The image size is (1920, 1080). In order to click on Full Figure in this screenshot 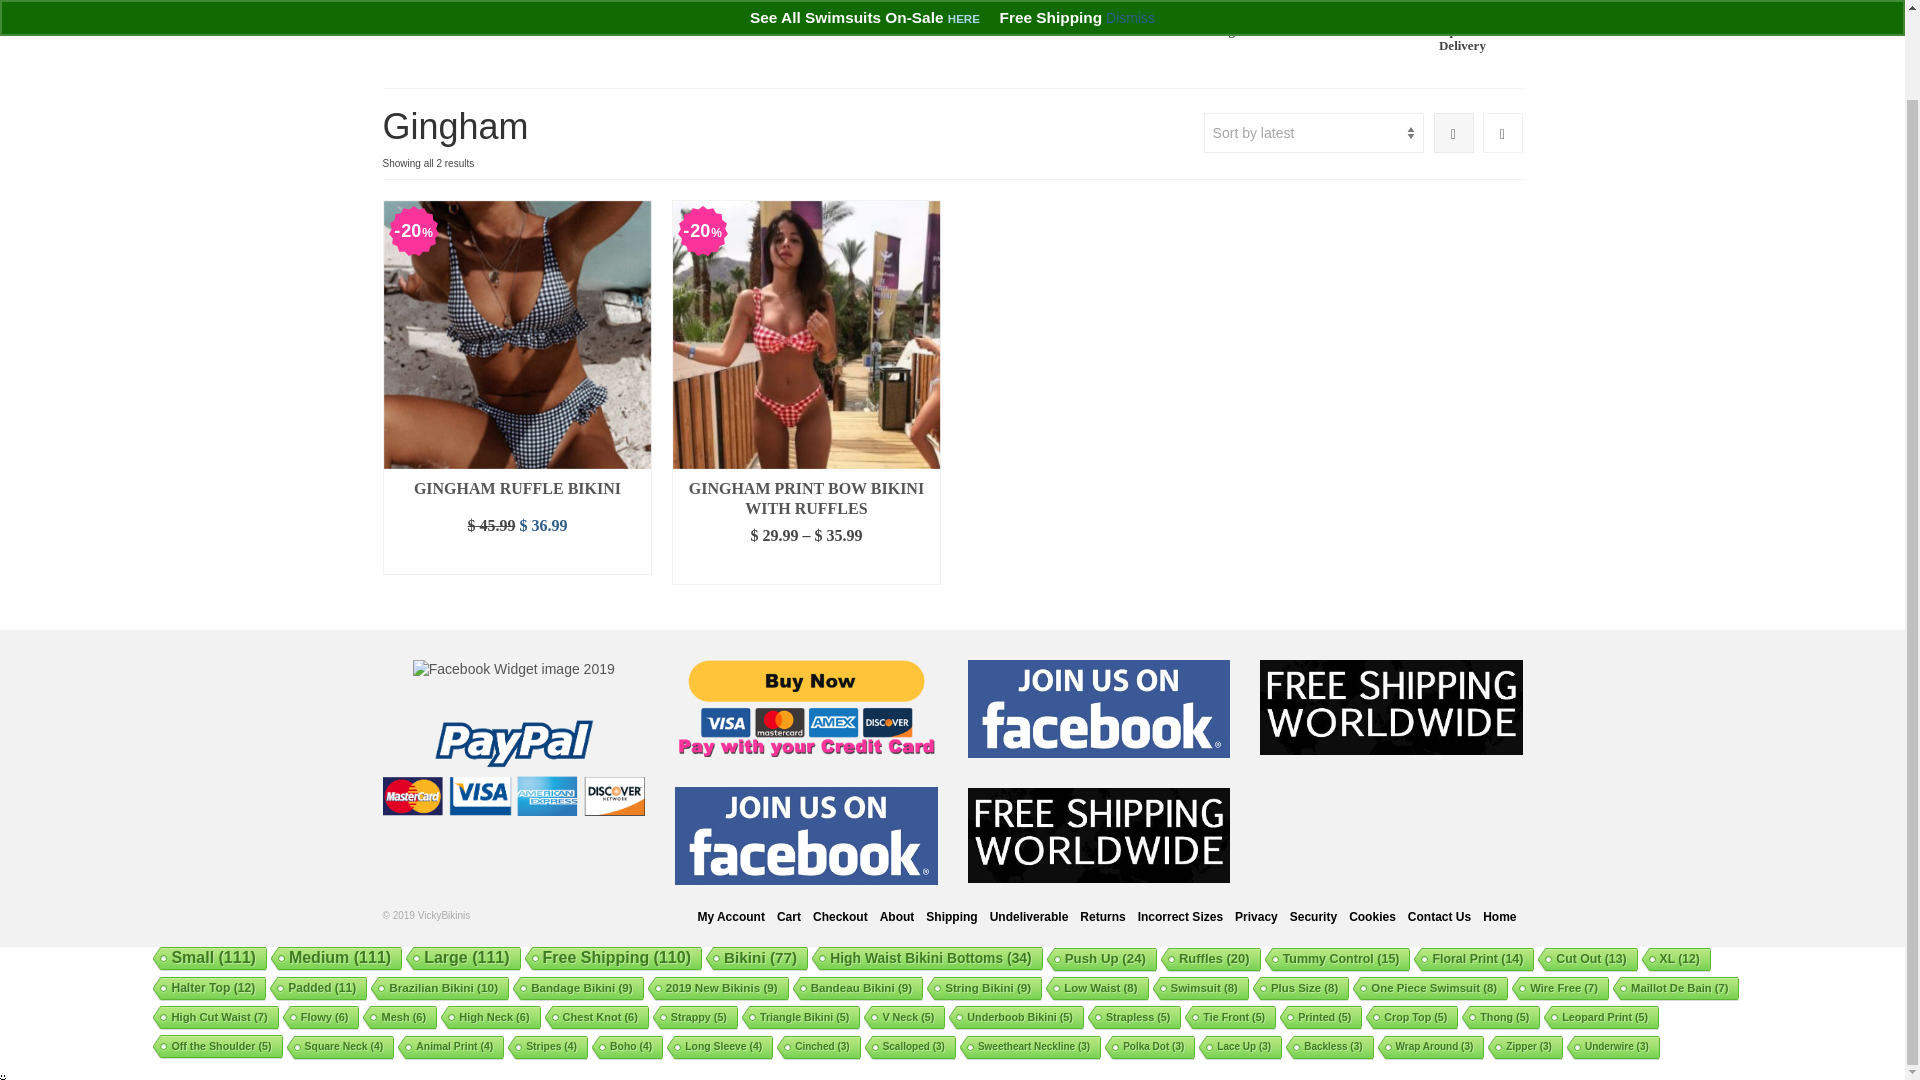, I will do `click(1222, 30)`.